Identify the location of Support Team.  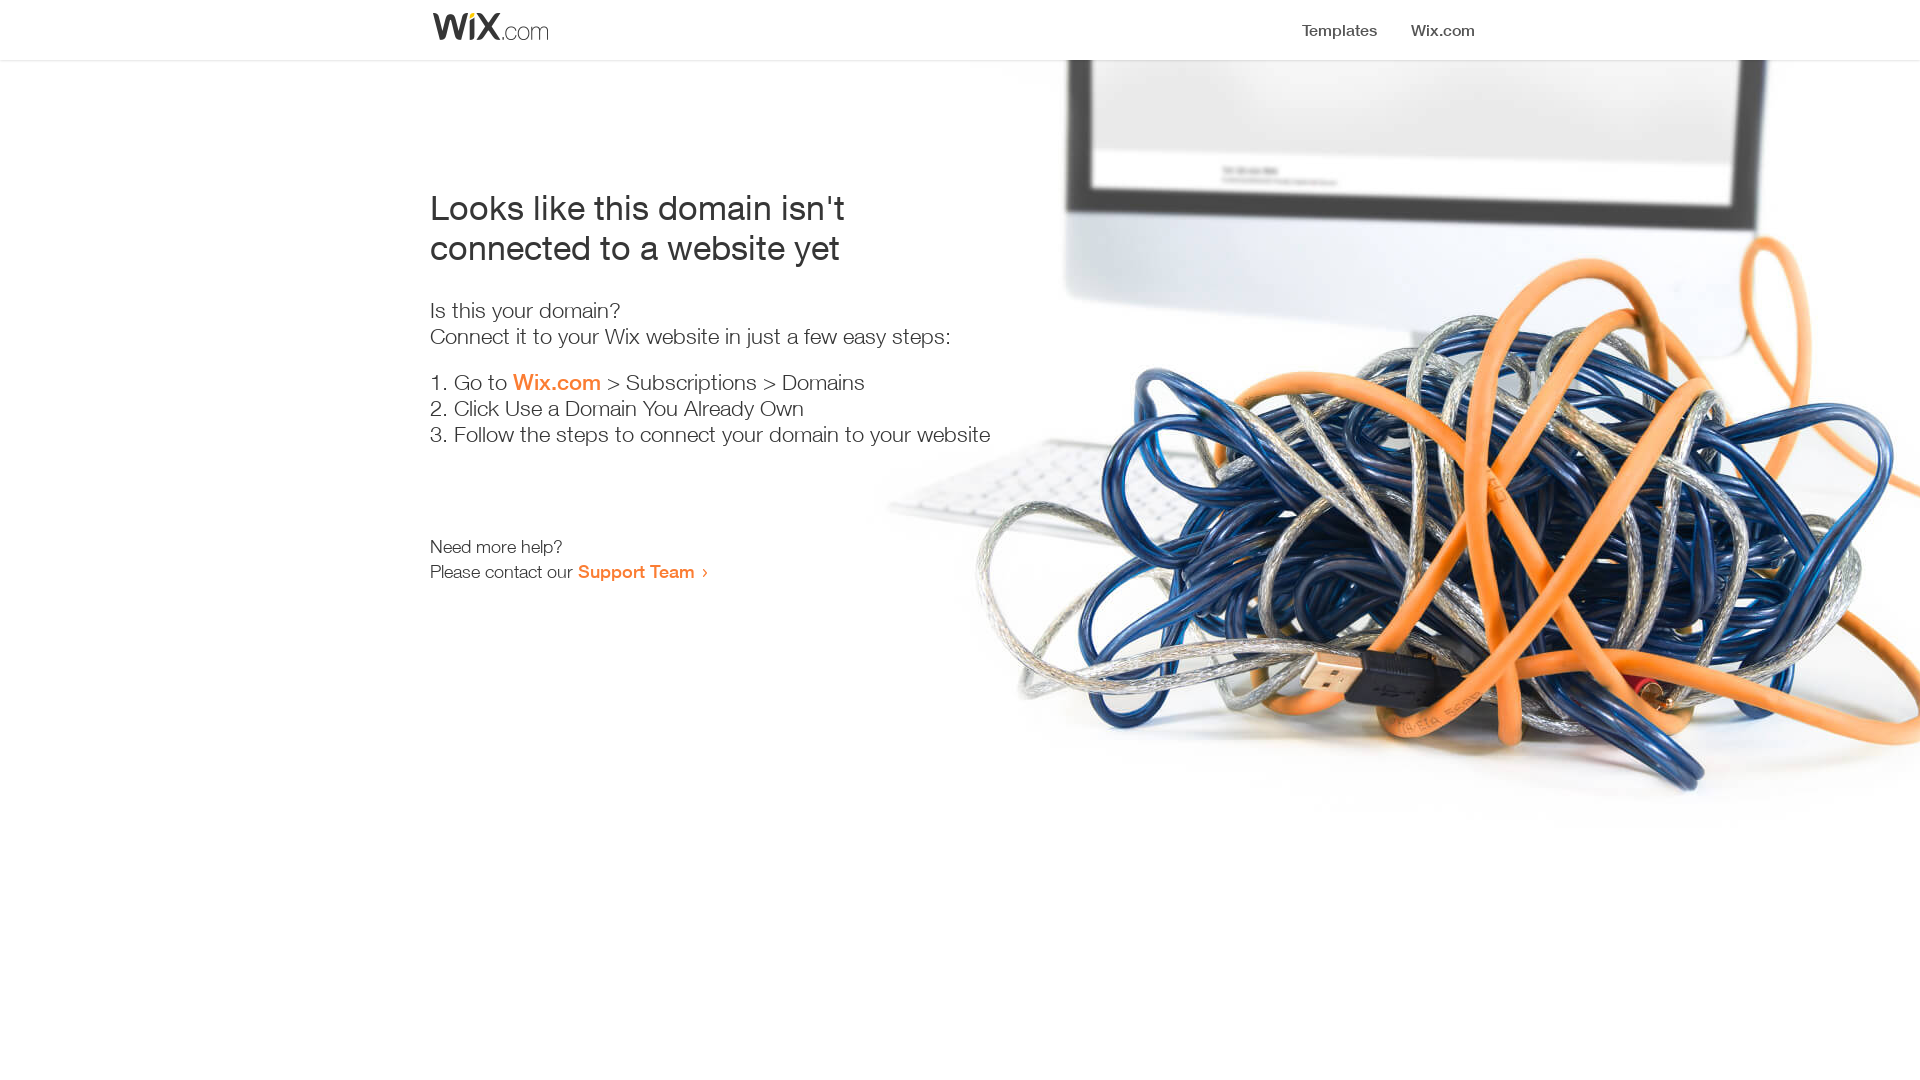
(636, 571).